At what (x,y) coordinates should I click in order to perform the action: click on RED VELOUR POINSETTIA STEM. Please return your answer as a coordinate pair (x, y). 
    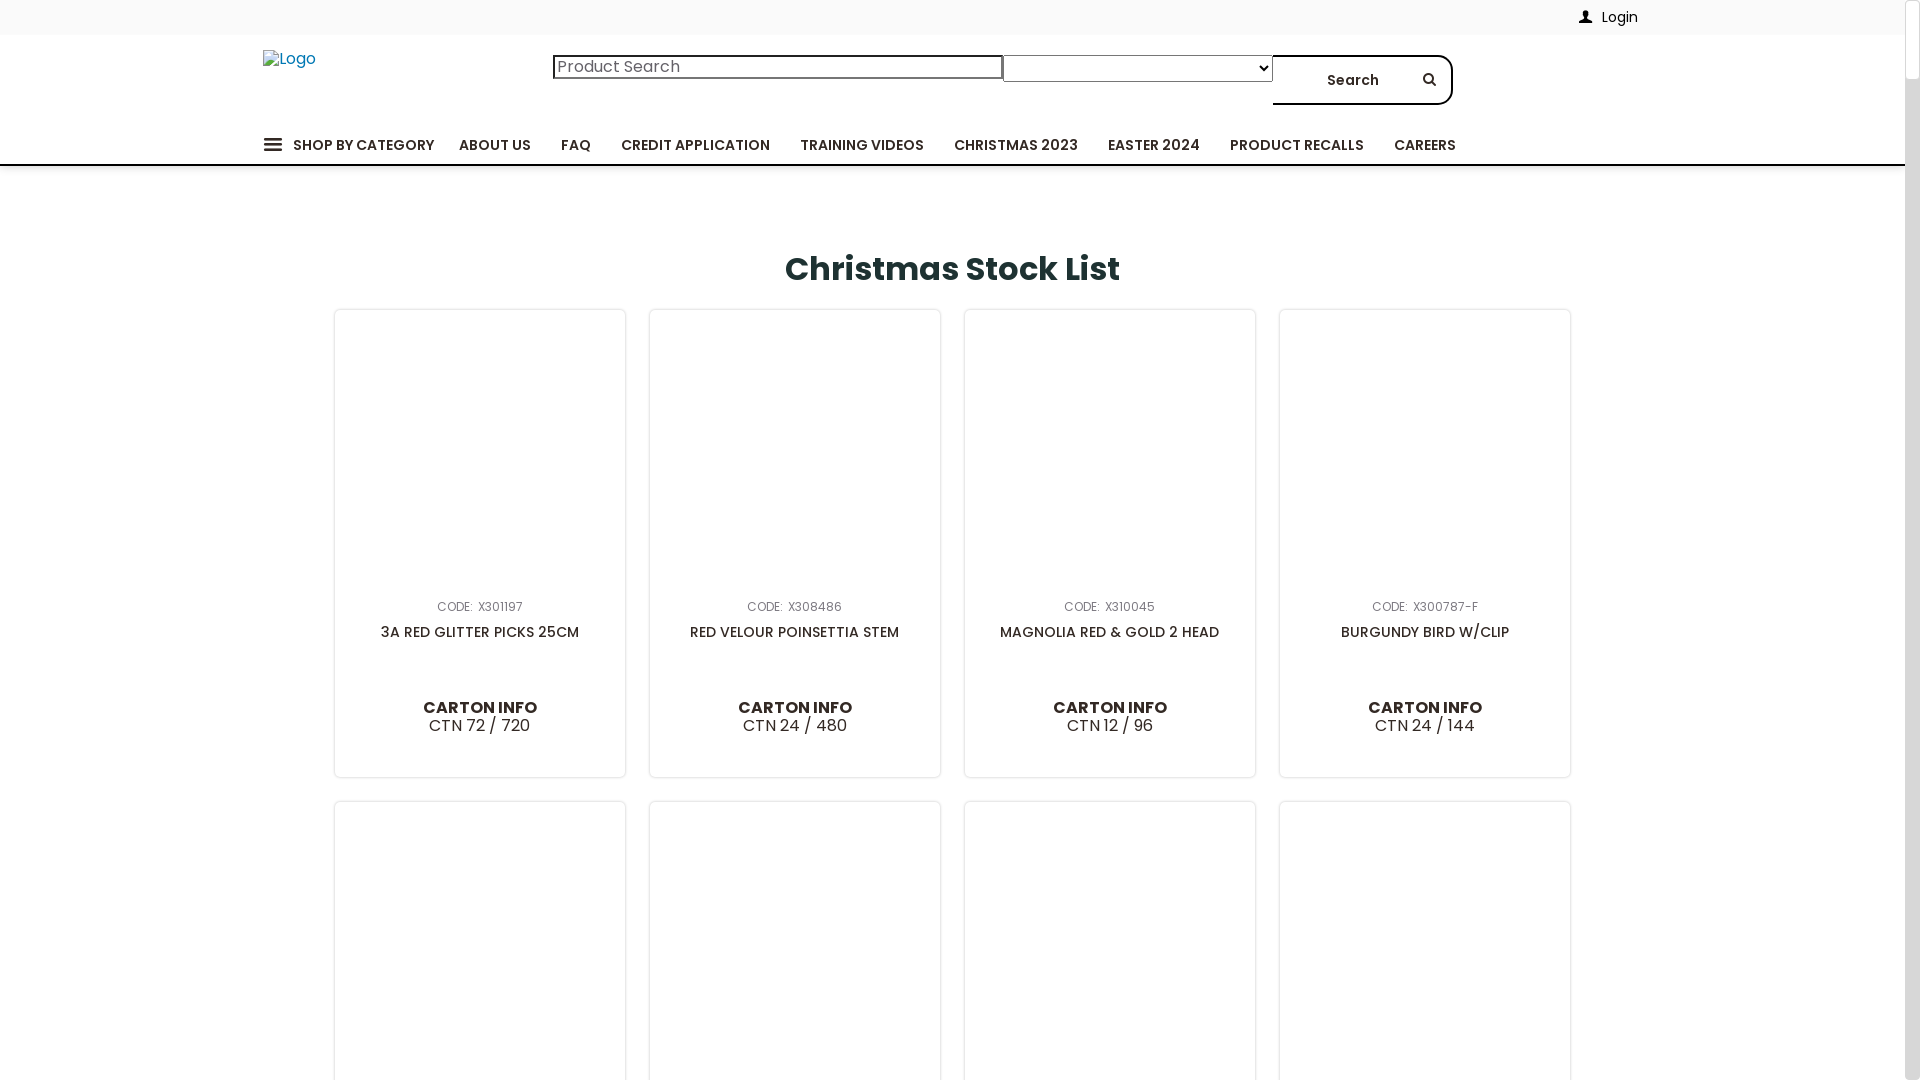
    Looking at the image, I should click on (795, 632).